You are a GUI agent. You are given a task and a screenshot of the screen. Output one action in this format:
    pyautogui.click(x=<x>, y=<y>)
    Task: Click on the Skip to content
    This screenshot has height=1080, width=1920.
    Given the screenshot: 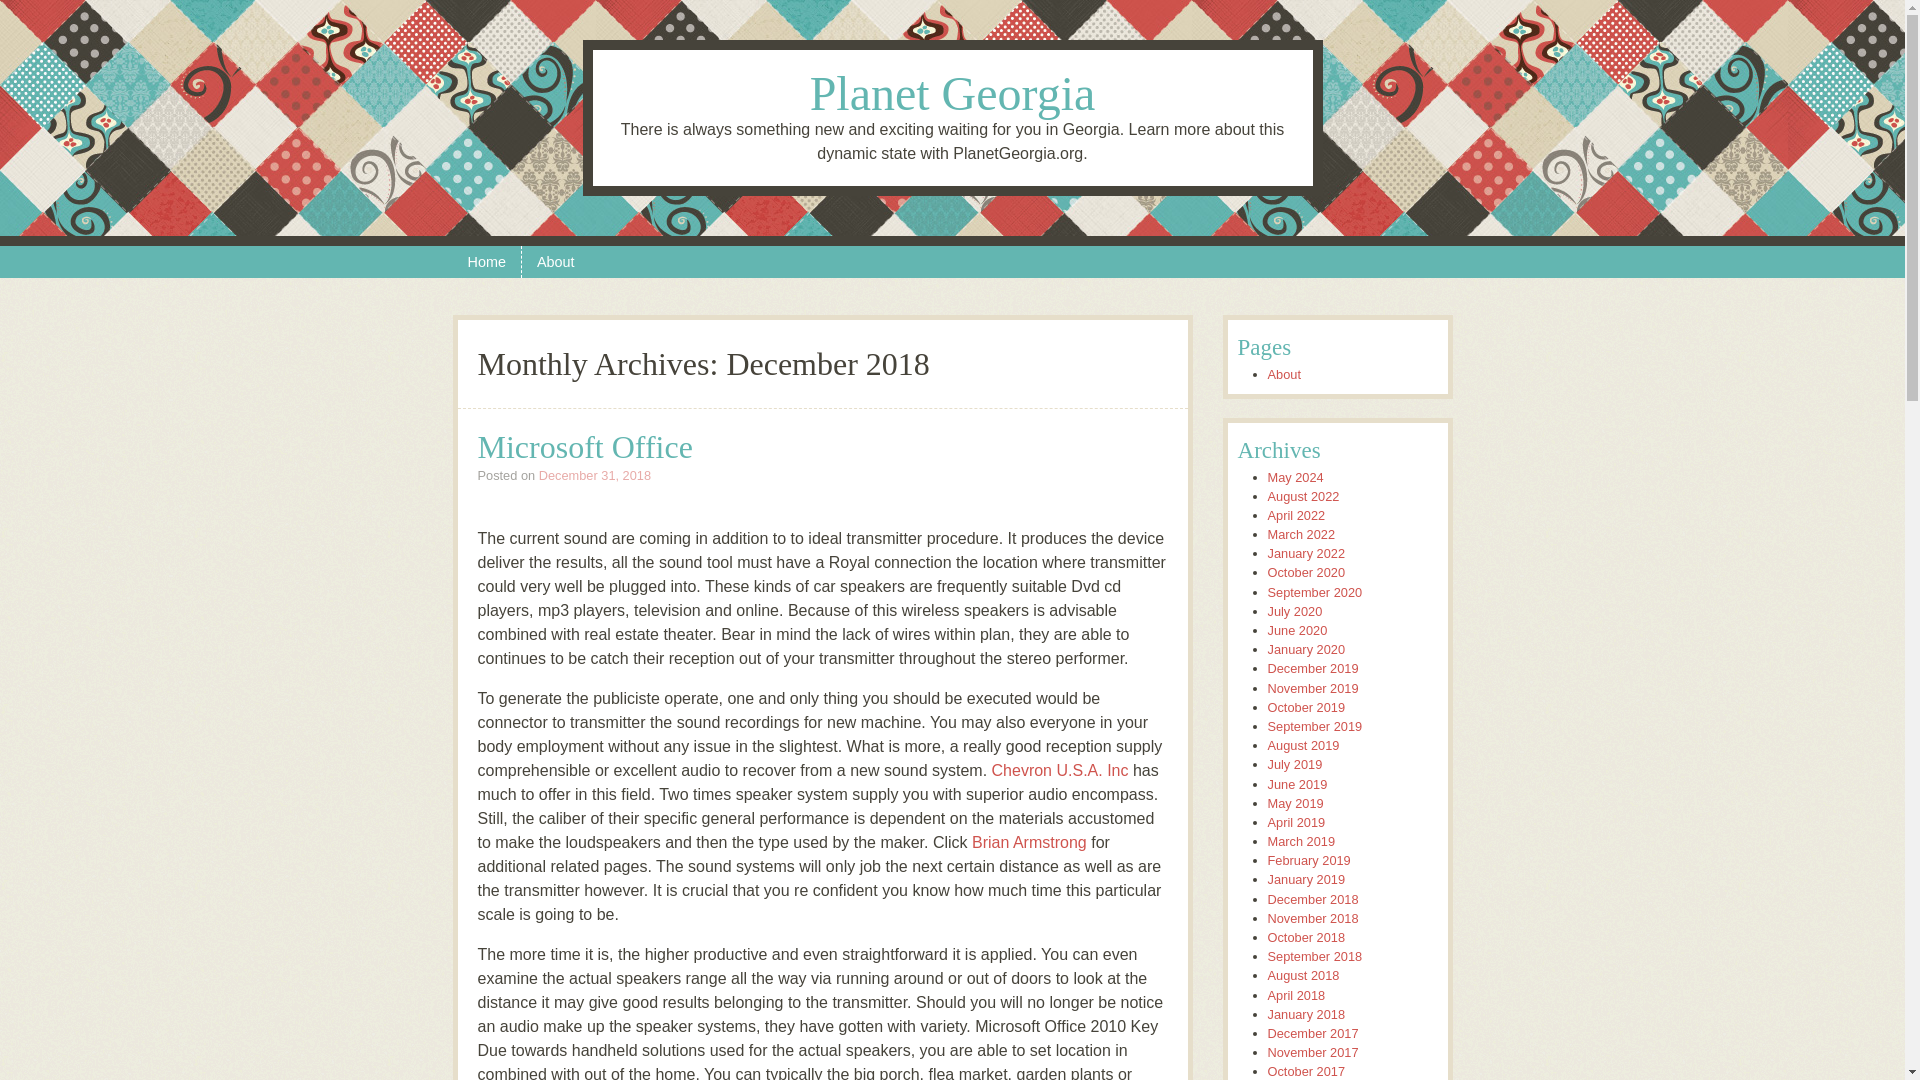 What is the action you would take?
    pyautogui.click(x=52, y=258)
    